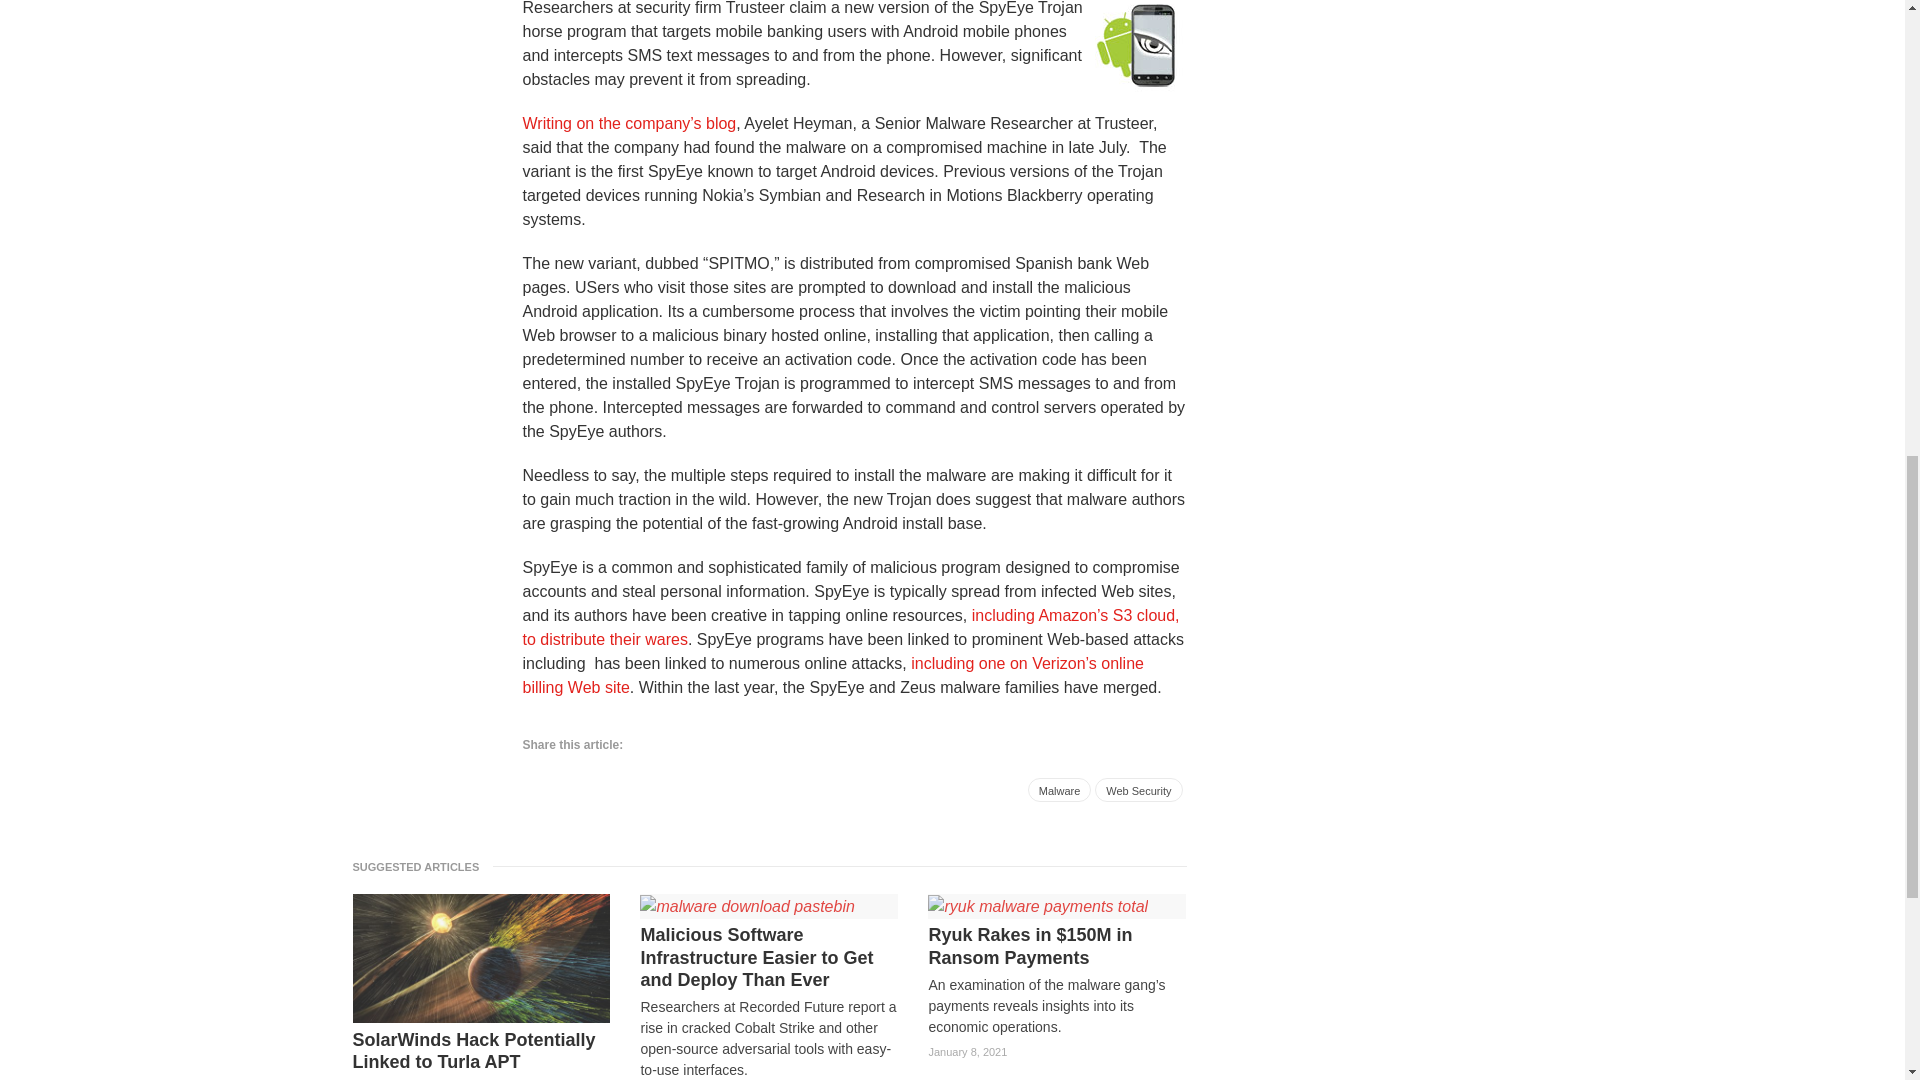 Image resolution: width=1920 pixels, height=1080 pixels. Describe the element at coordinates (1060, 790) in the screenshot. I see `Malware` at that location.